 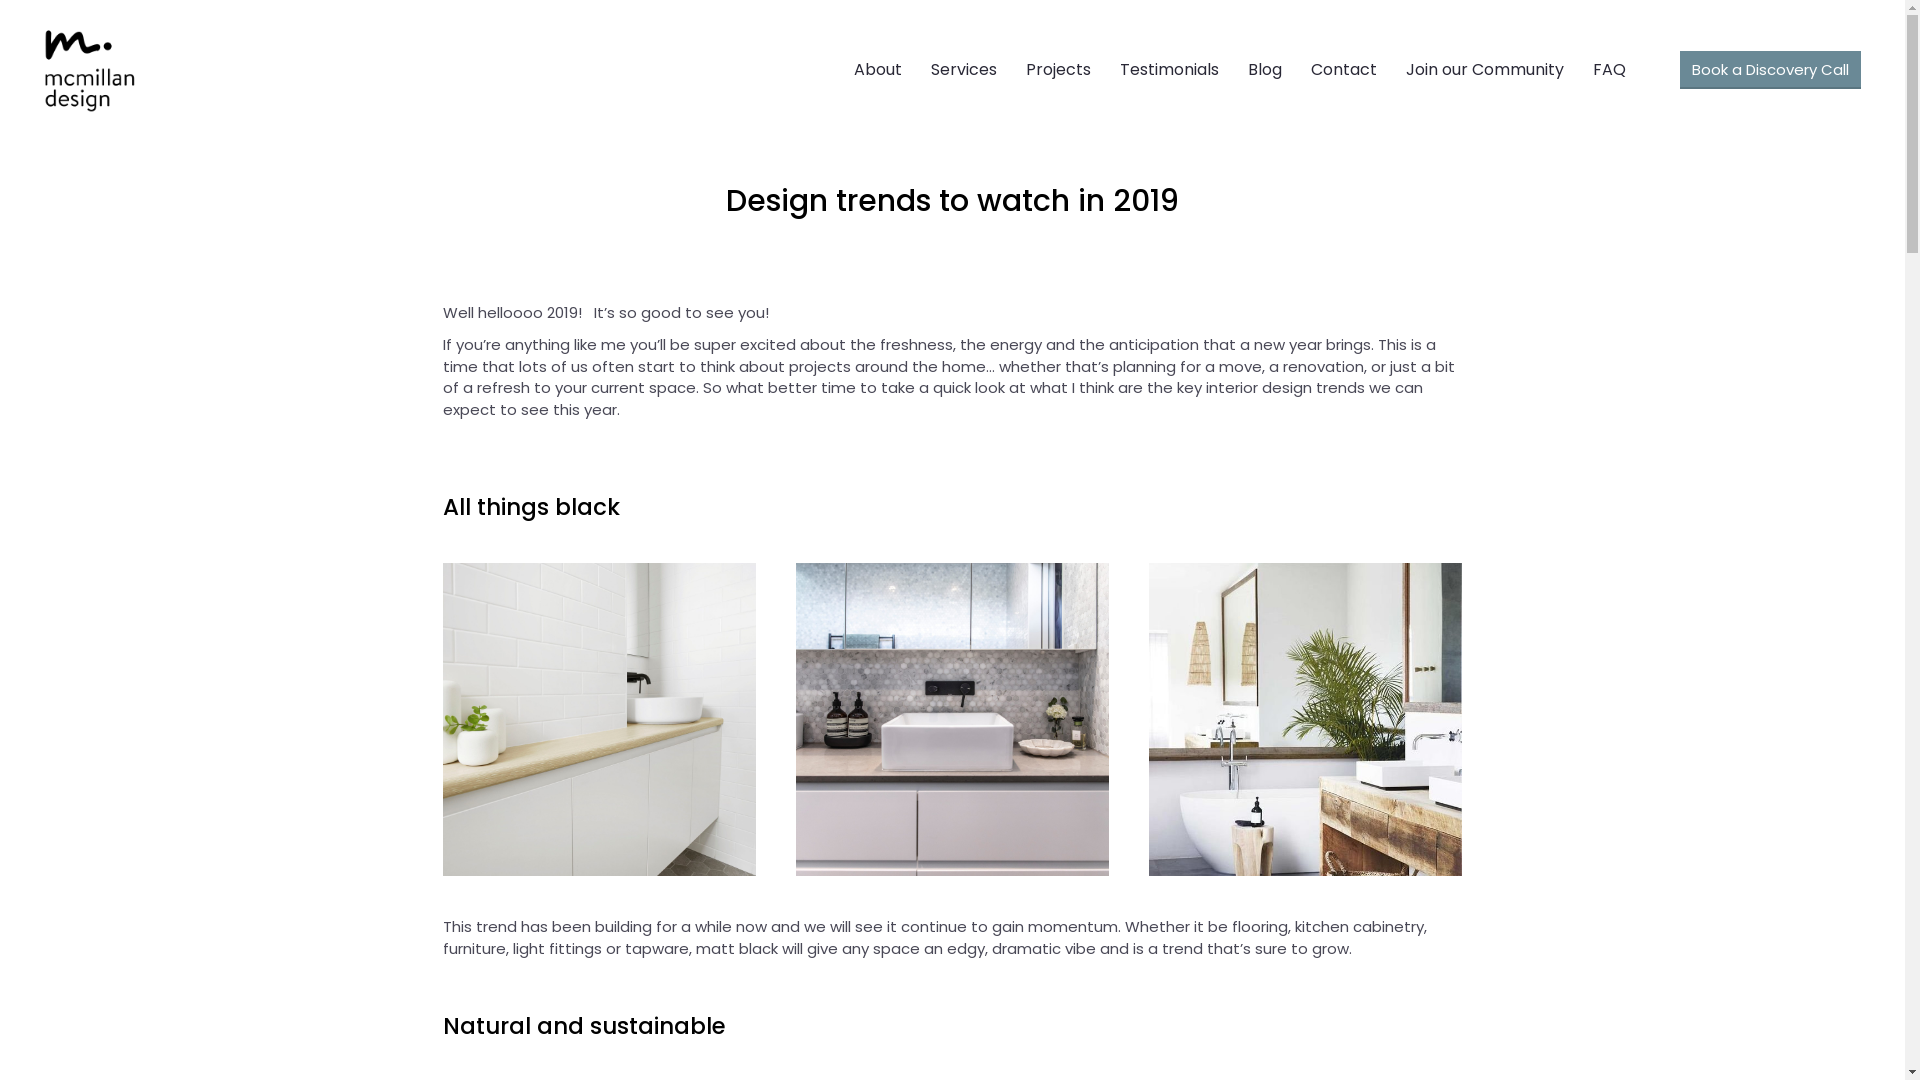 What do you see at coordinates (1485, 70) in the screenshot?
I see `Join our Community` at bounding box center [1485, 70].